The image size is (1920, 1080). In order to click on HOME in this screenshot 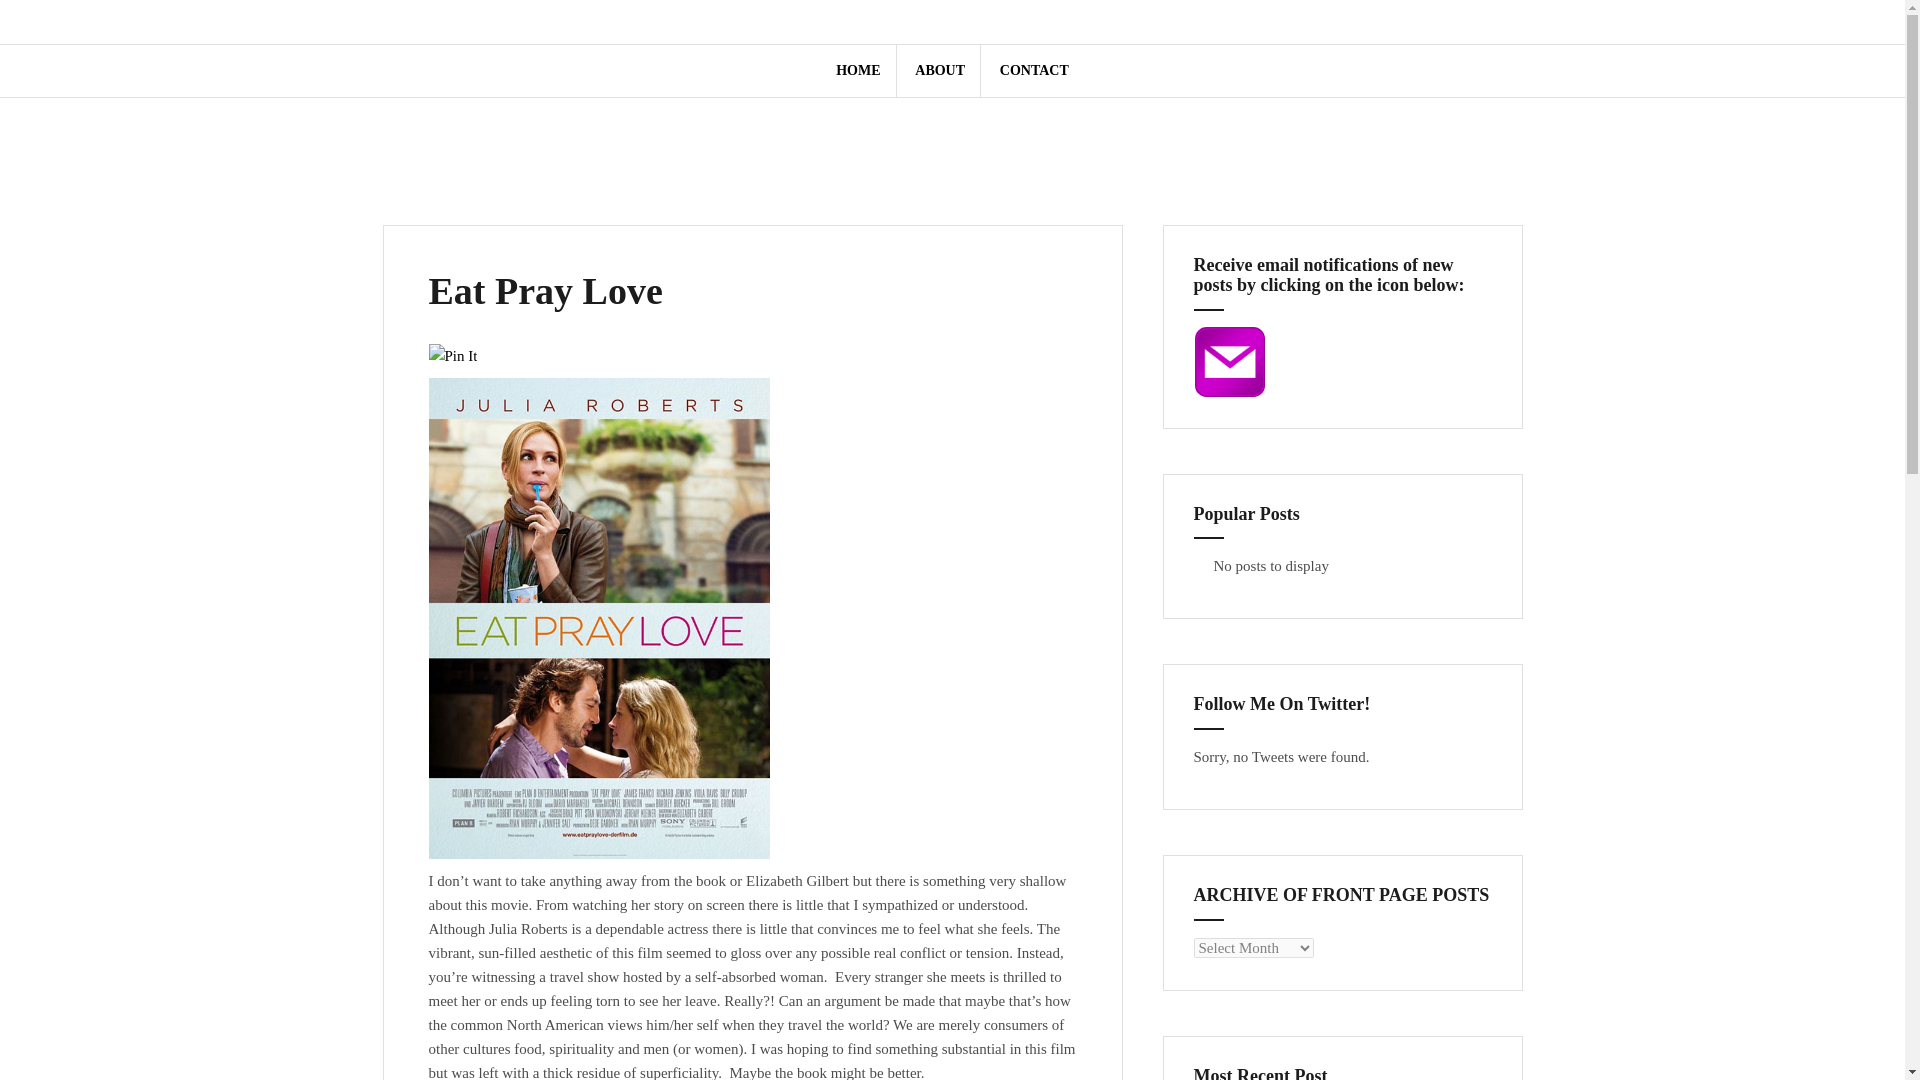, I will do `click(928, 22)`.